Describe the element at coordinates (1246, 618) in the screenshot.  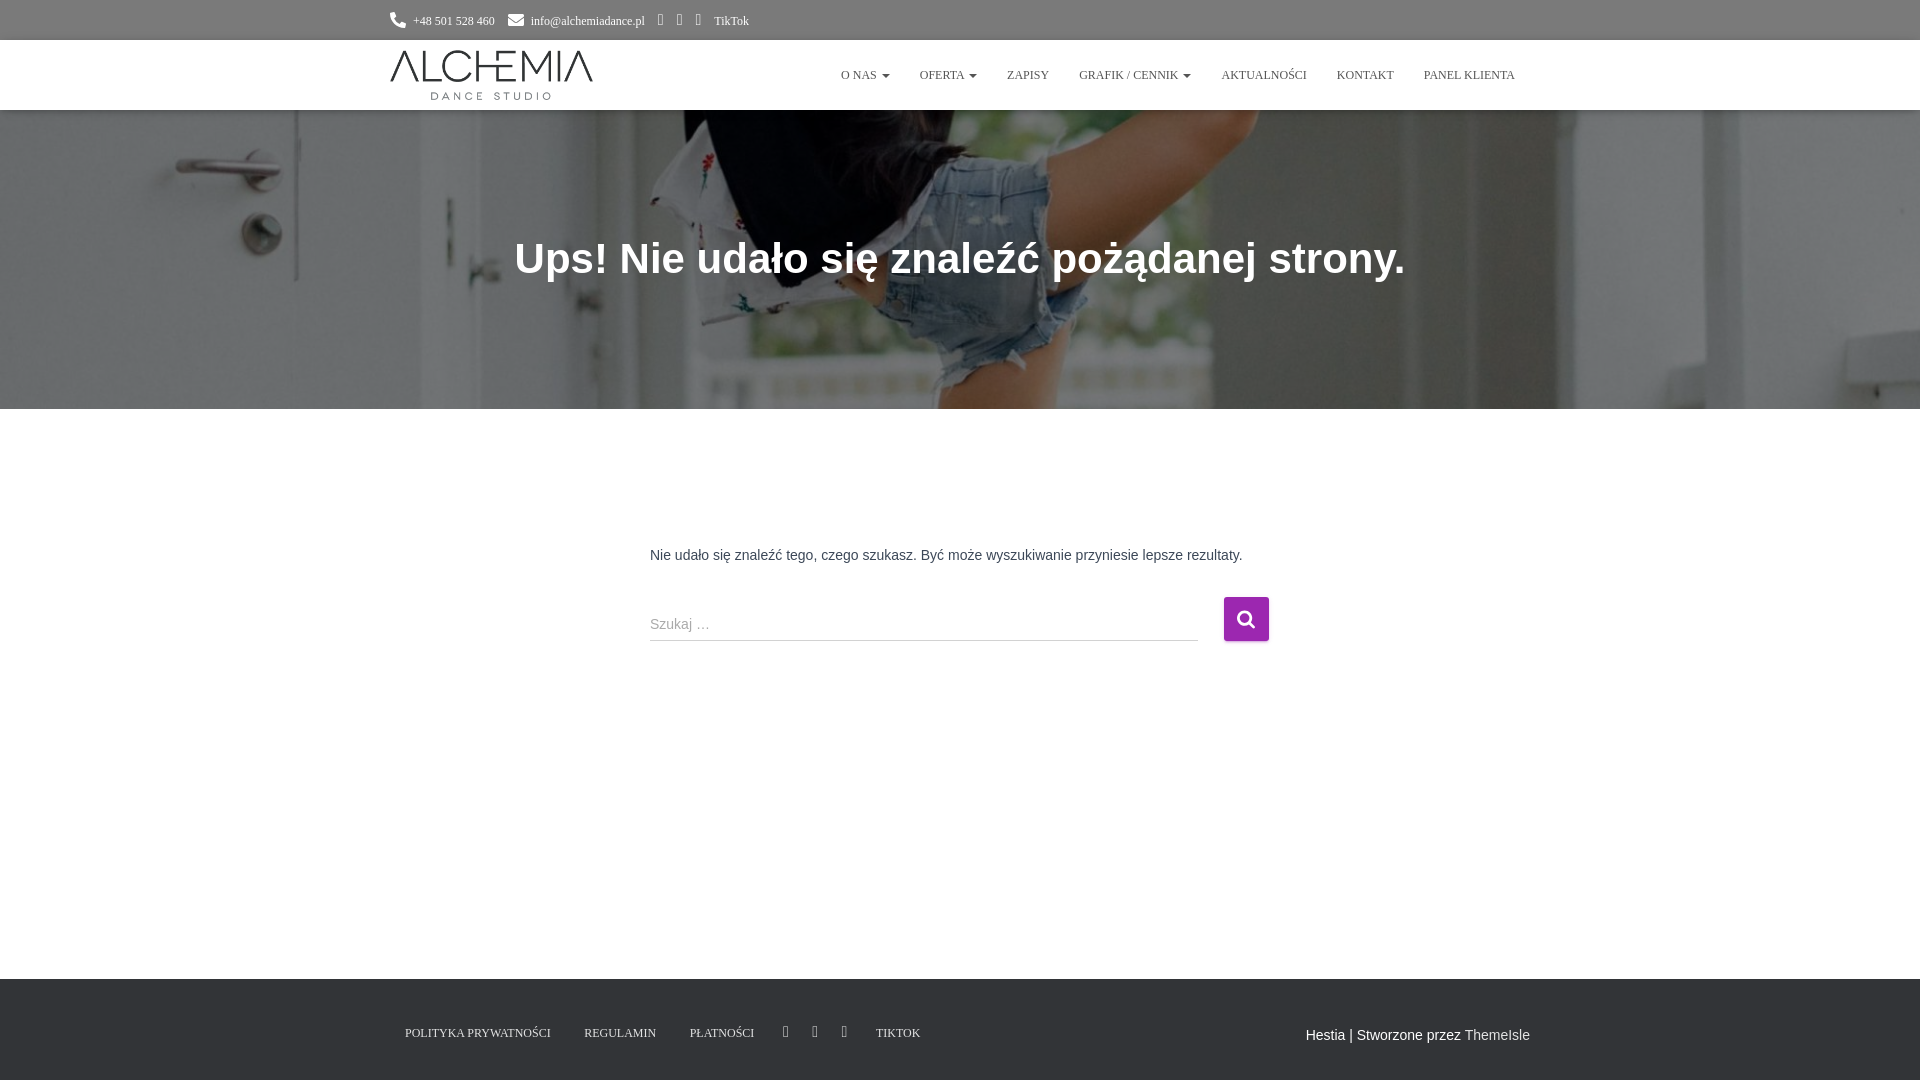
I see `Szukaj` at that location.